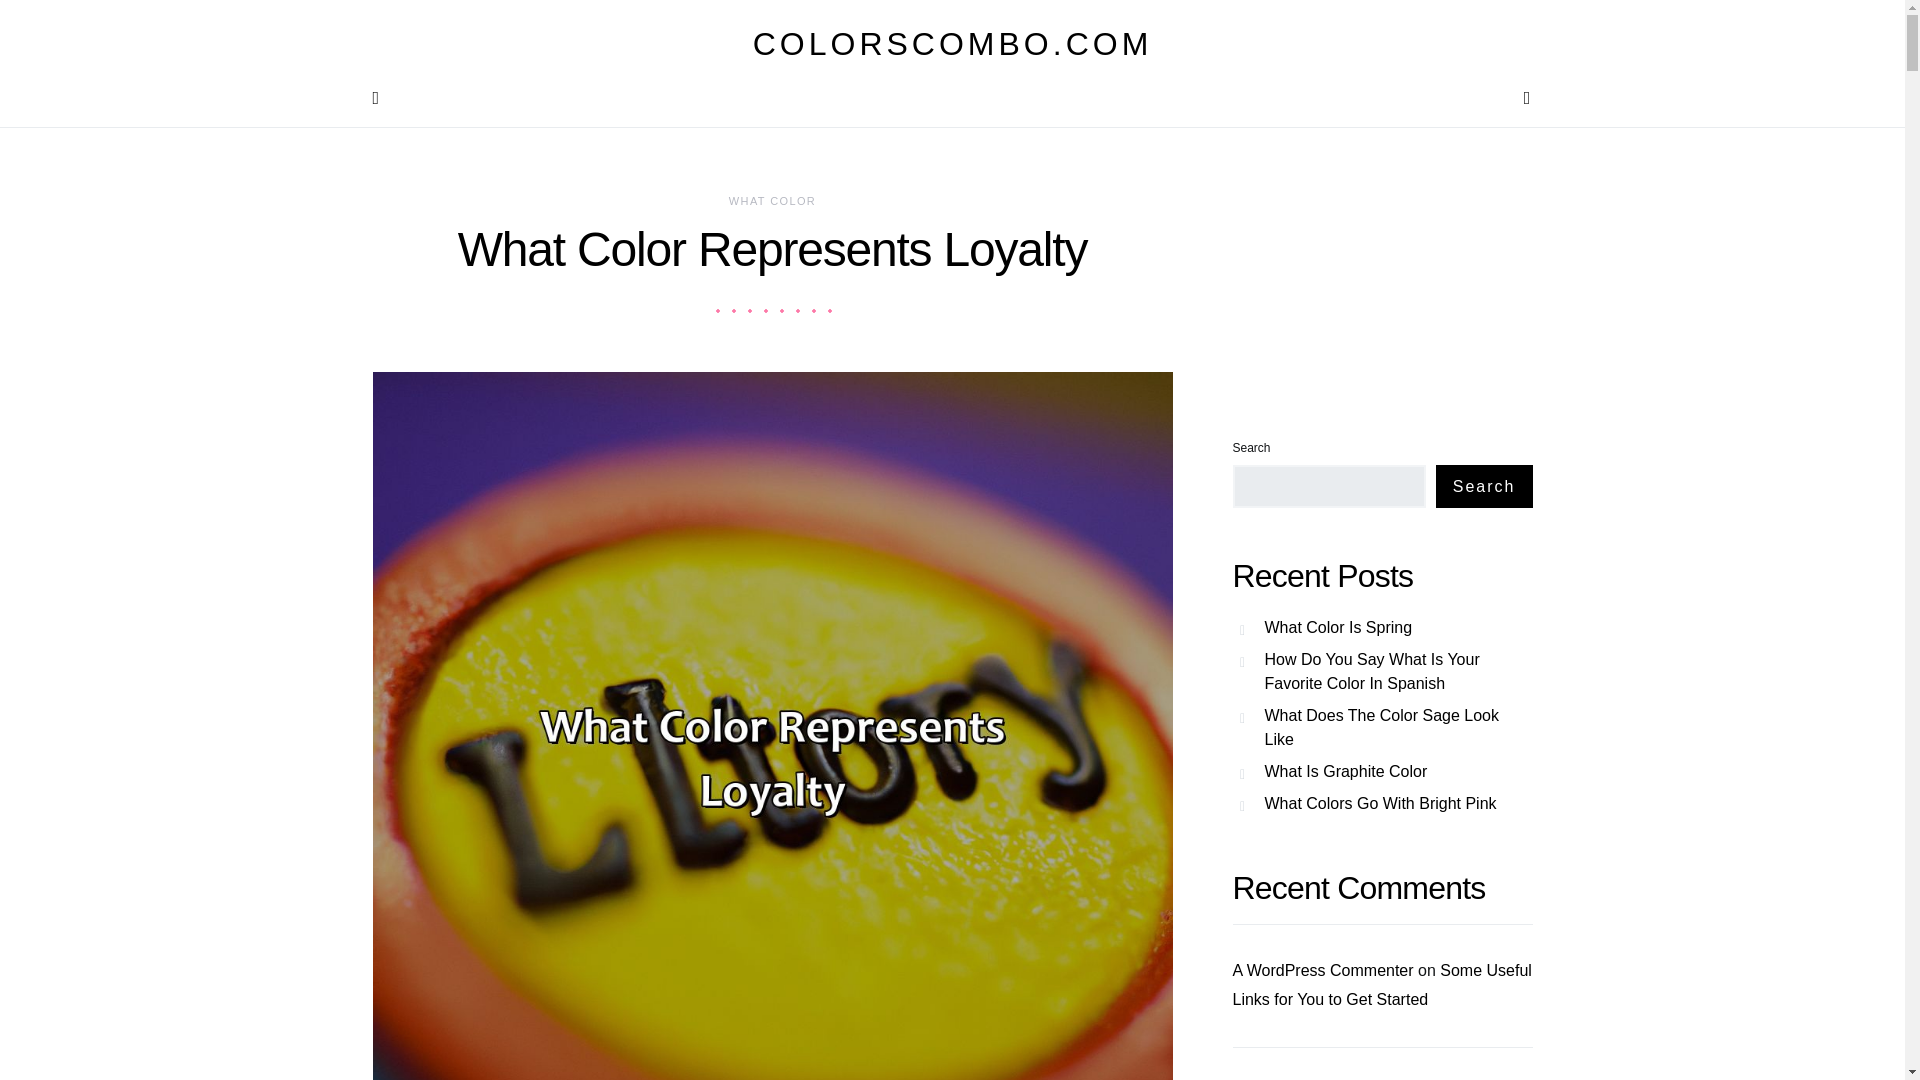 Image resolution: width=1920 pixels, height=1080 pixels. Describe the element at coordinates (952, 44) in the screenshot. I see `COLORSCOMBO.COM` at that location.